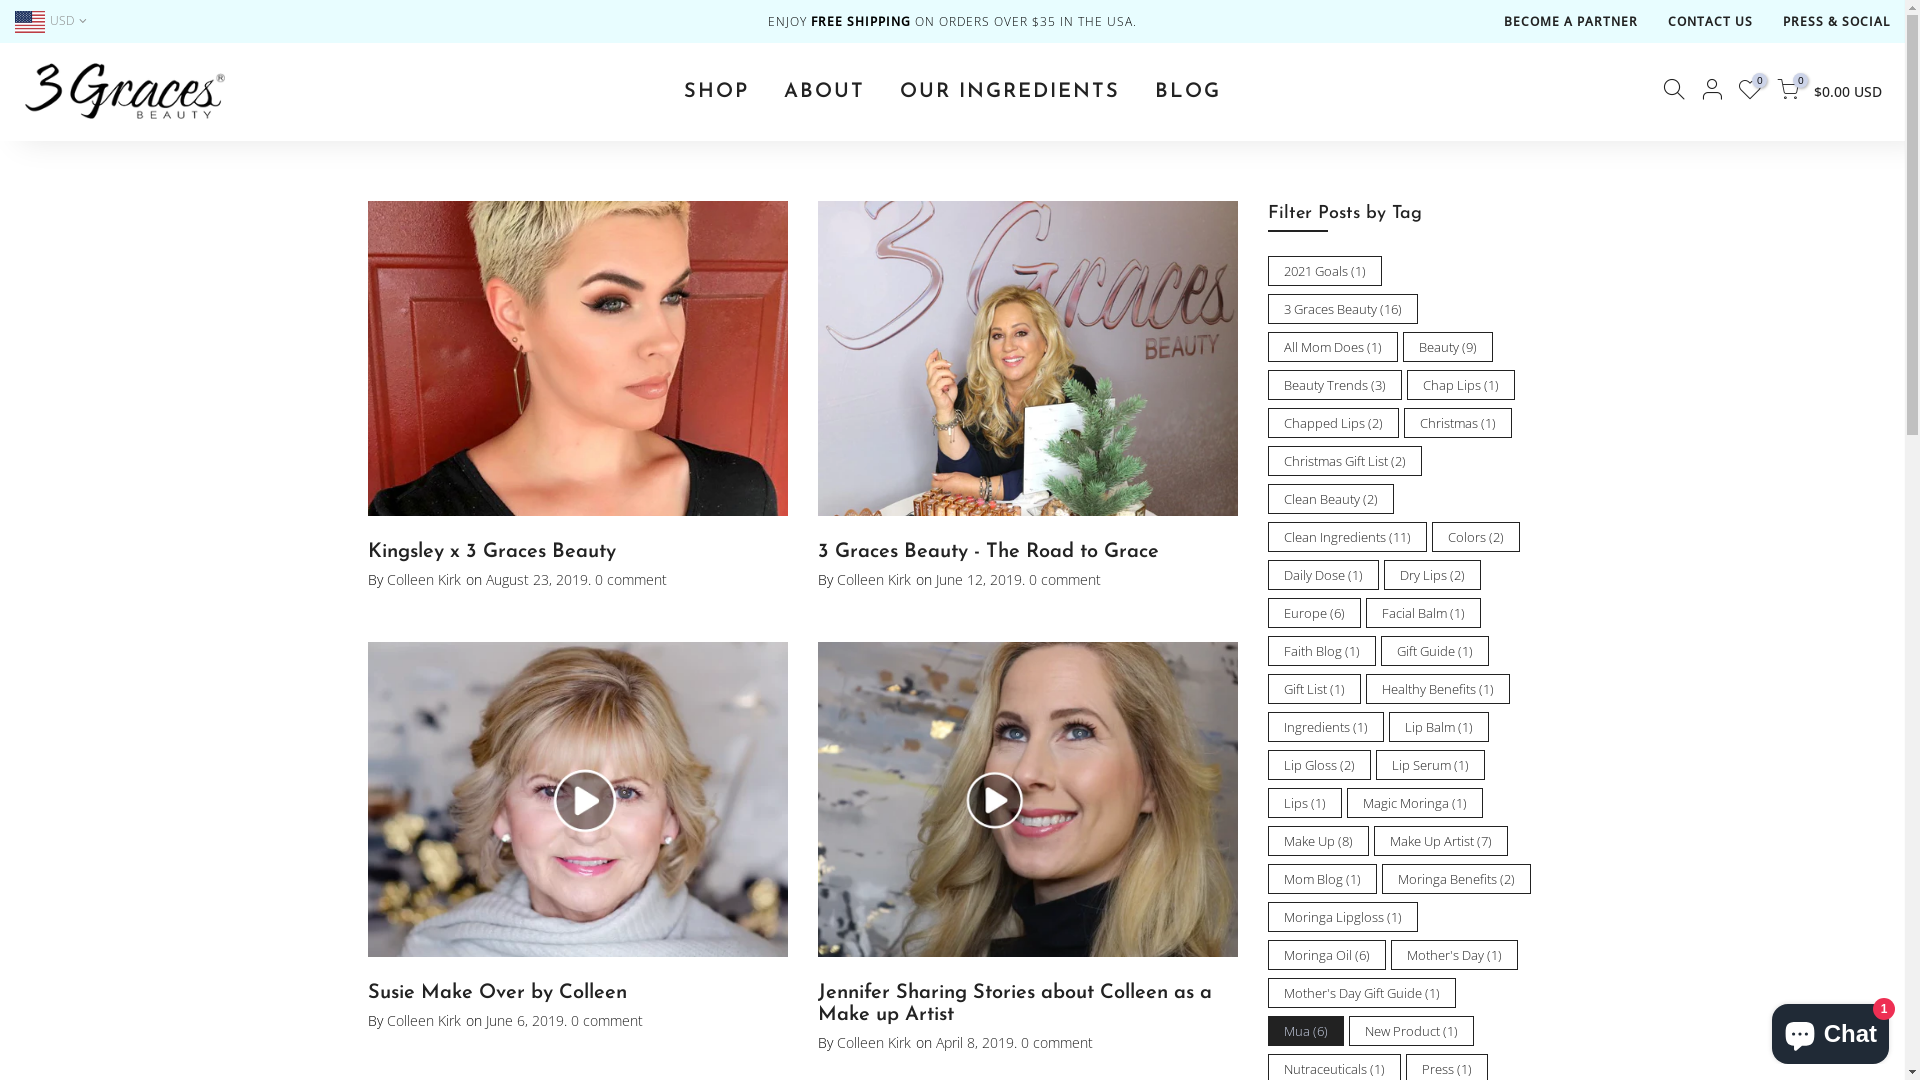 This screenshot has width=1920, height=1080. What do you see at coordinates (988, 552) in the screenshot?
I see `3 Graces Beauty - The Road to Grace` at bounding box center [988, 552].